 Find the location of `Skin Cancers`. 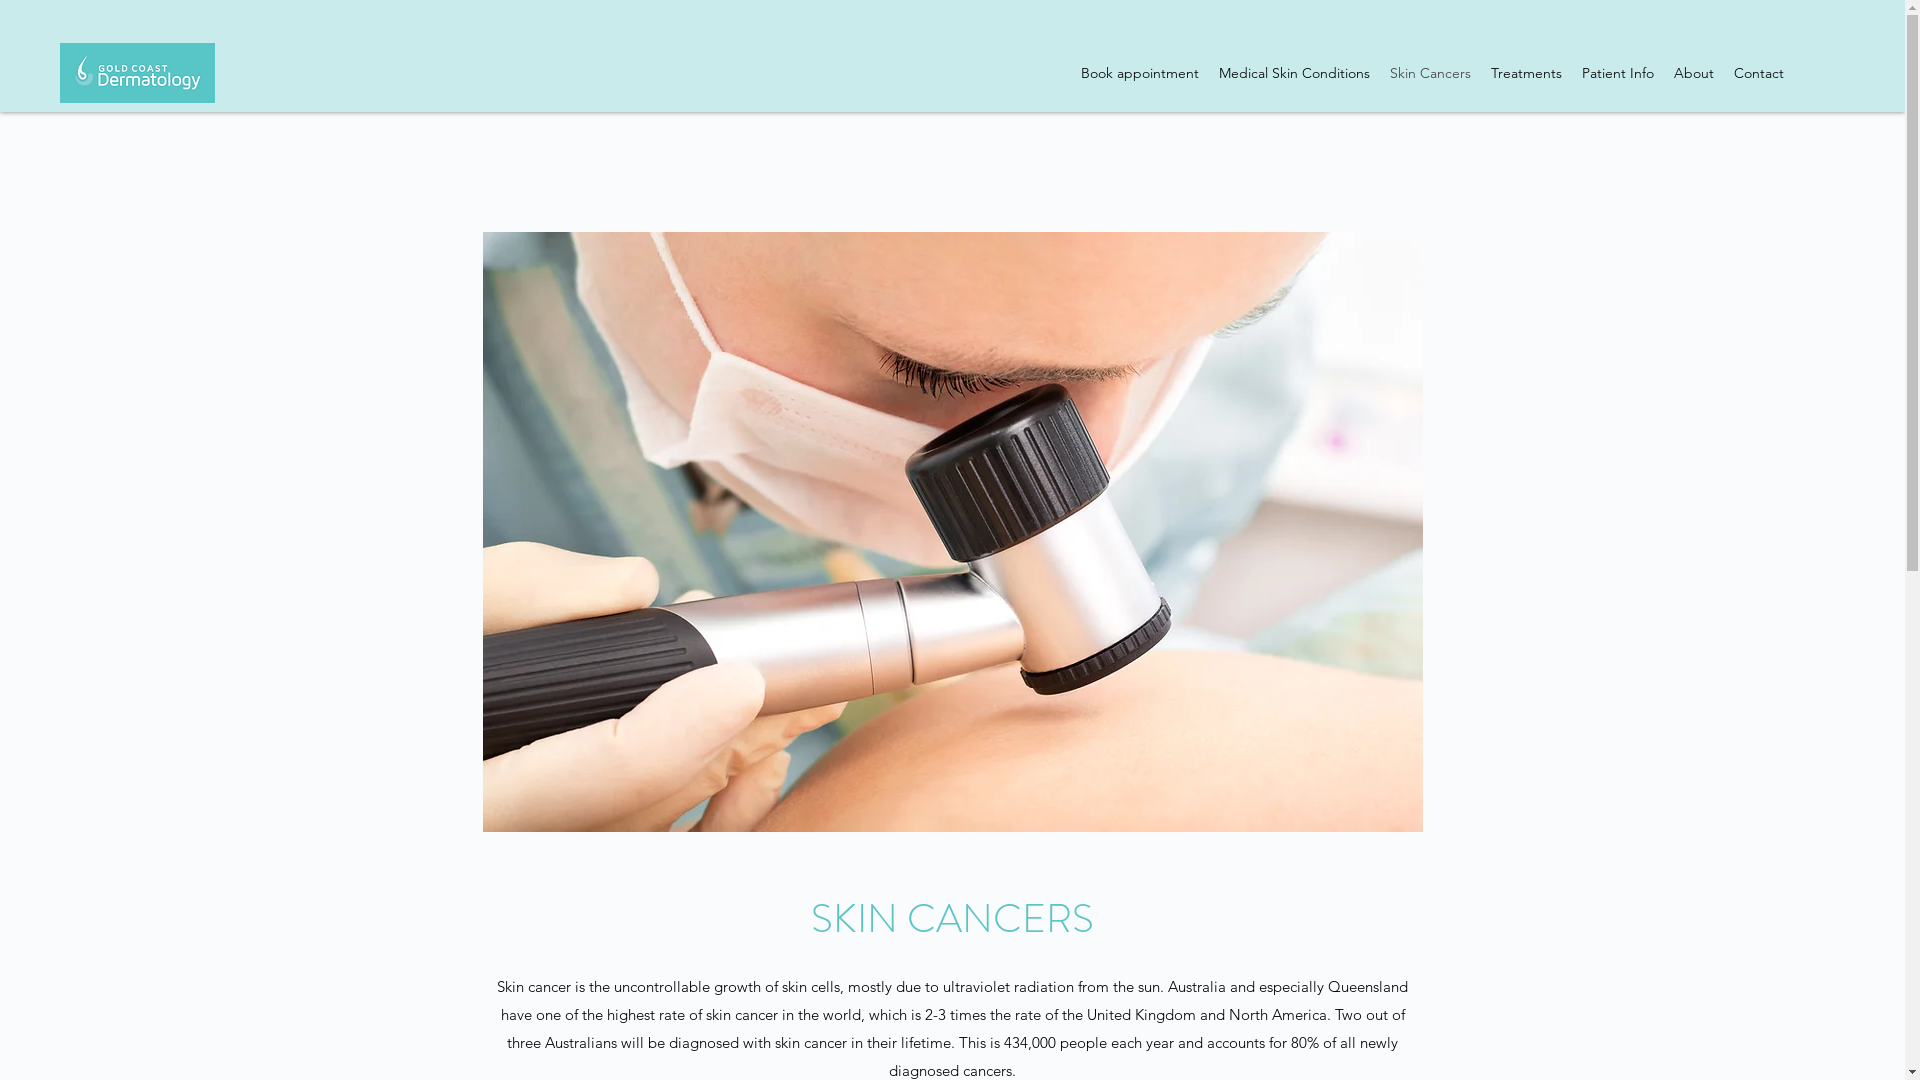

Skin Cancers is located at coordinates (1430, 73).